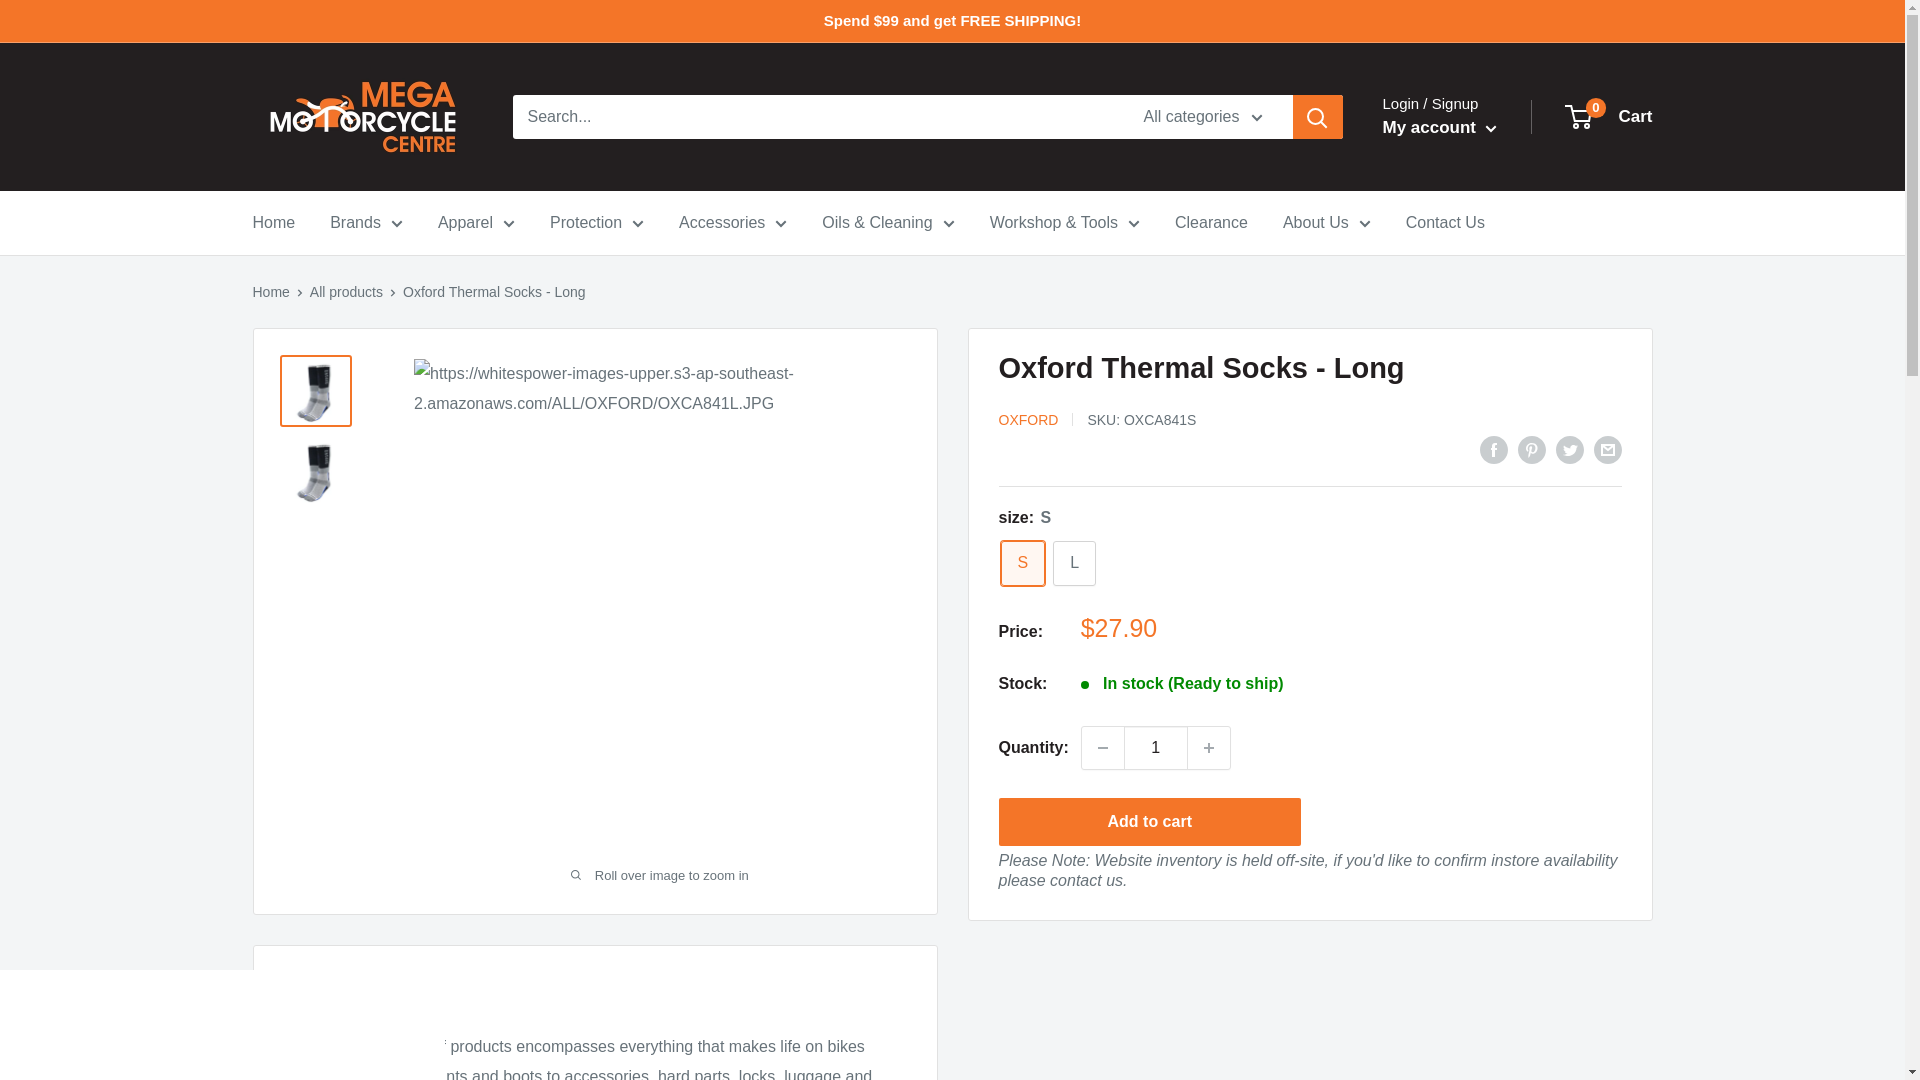 This screenshot has height=1080, width=1920. I want to click on Increase quantity by 1, so click(1209, 747).